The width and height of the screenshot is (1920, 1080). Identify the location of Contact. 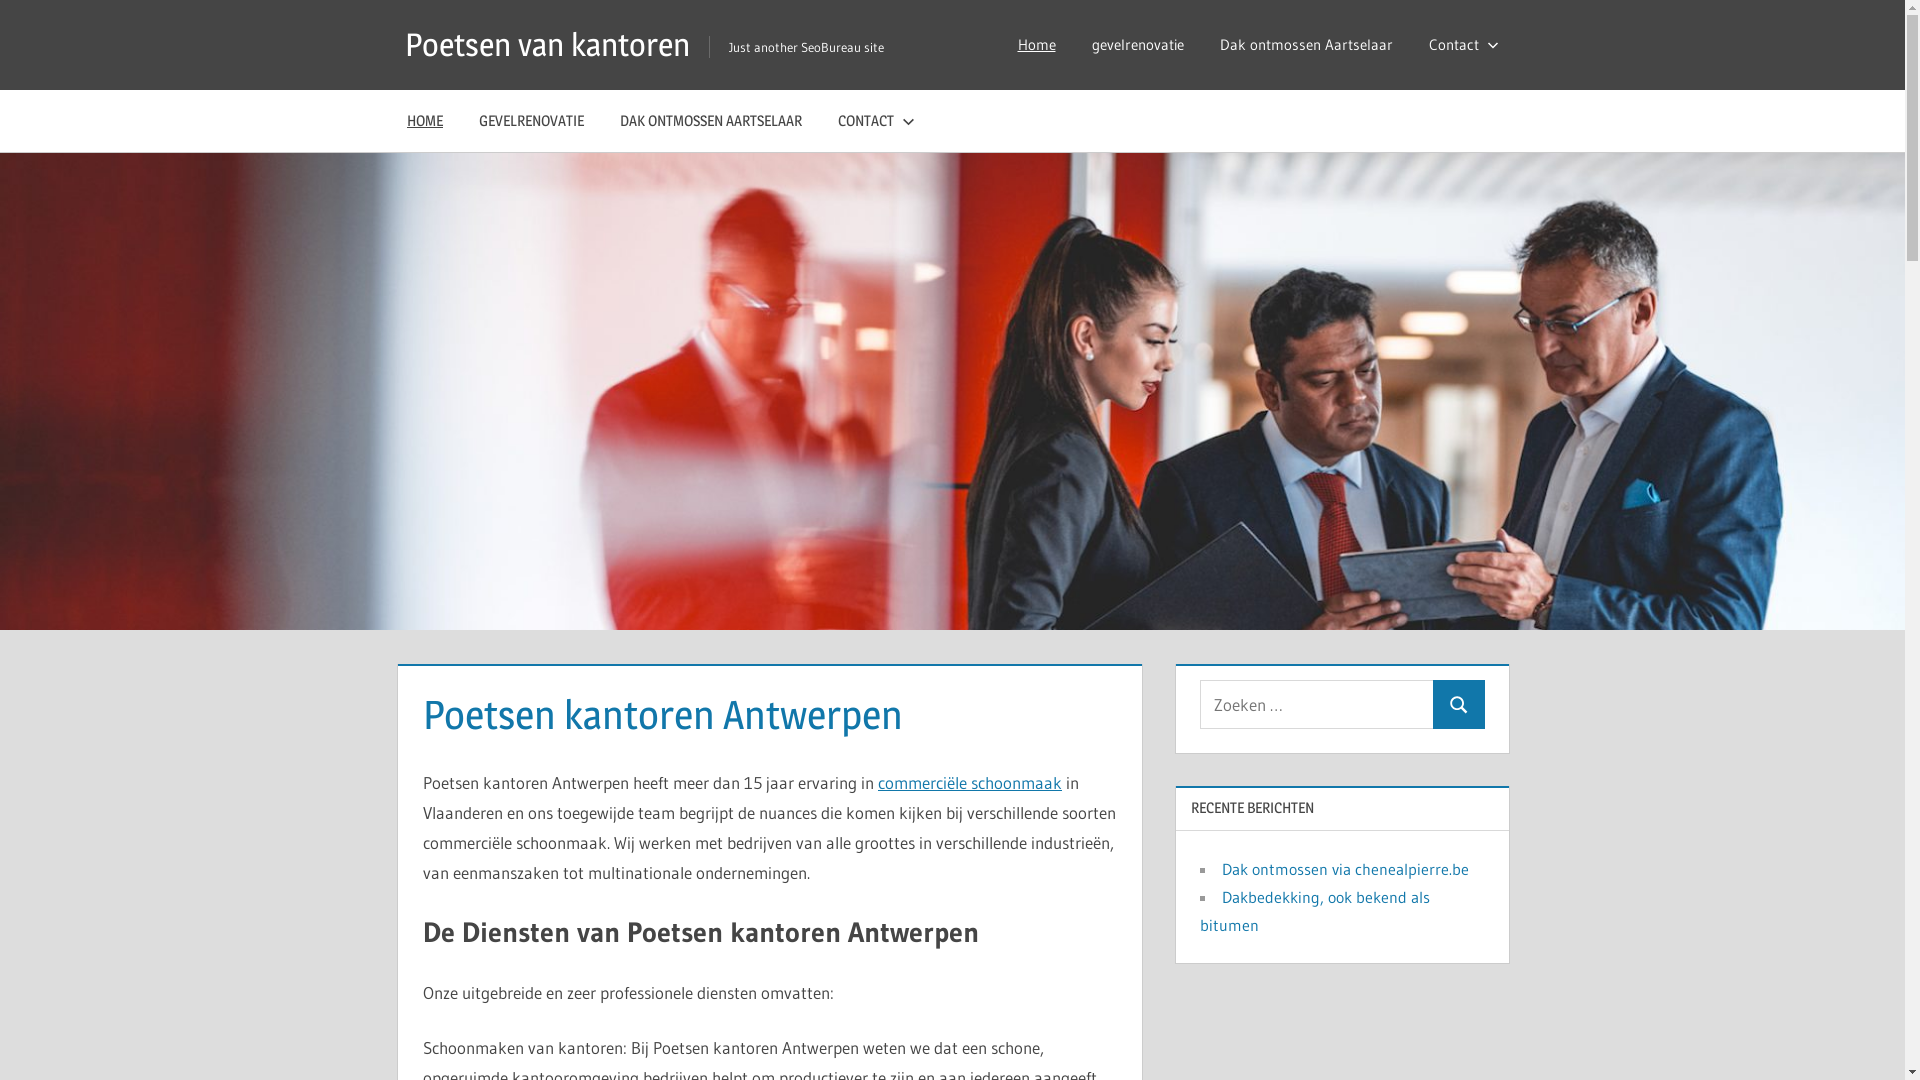
(1459, 45).